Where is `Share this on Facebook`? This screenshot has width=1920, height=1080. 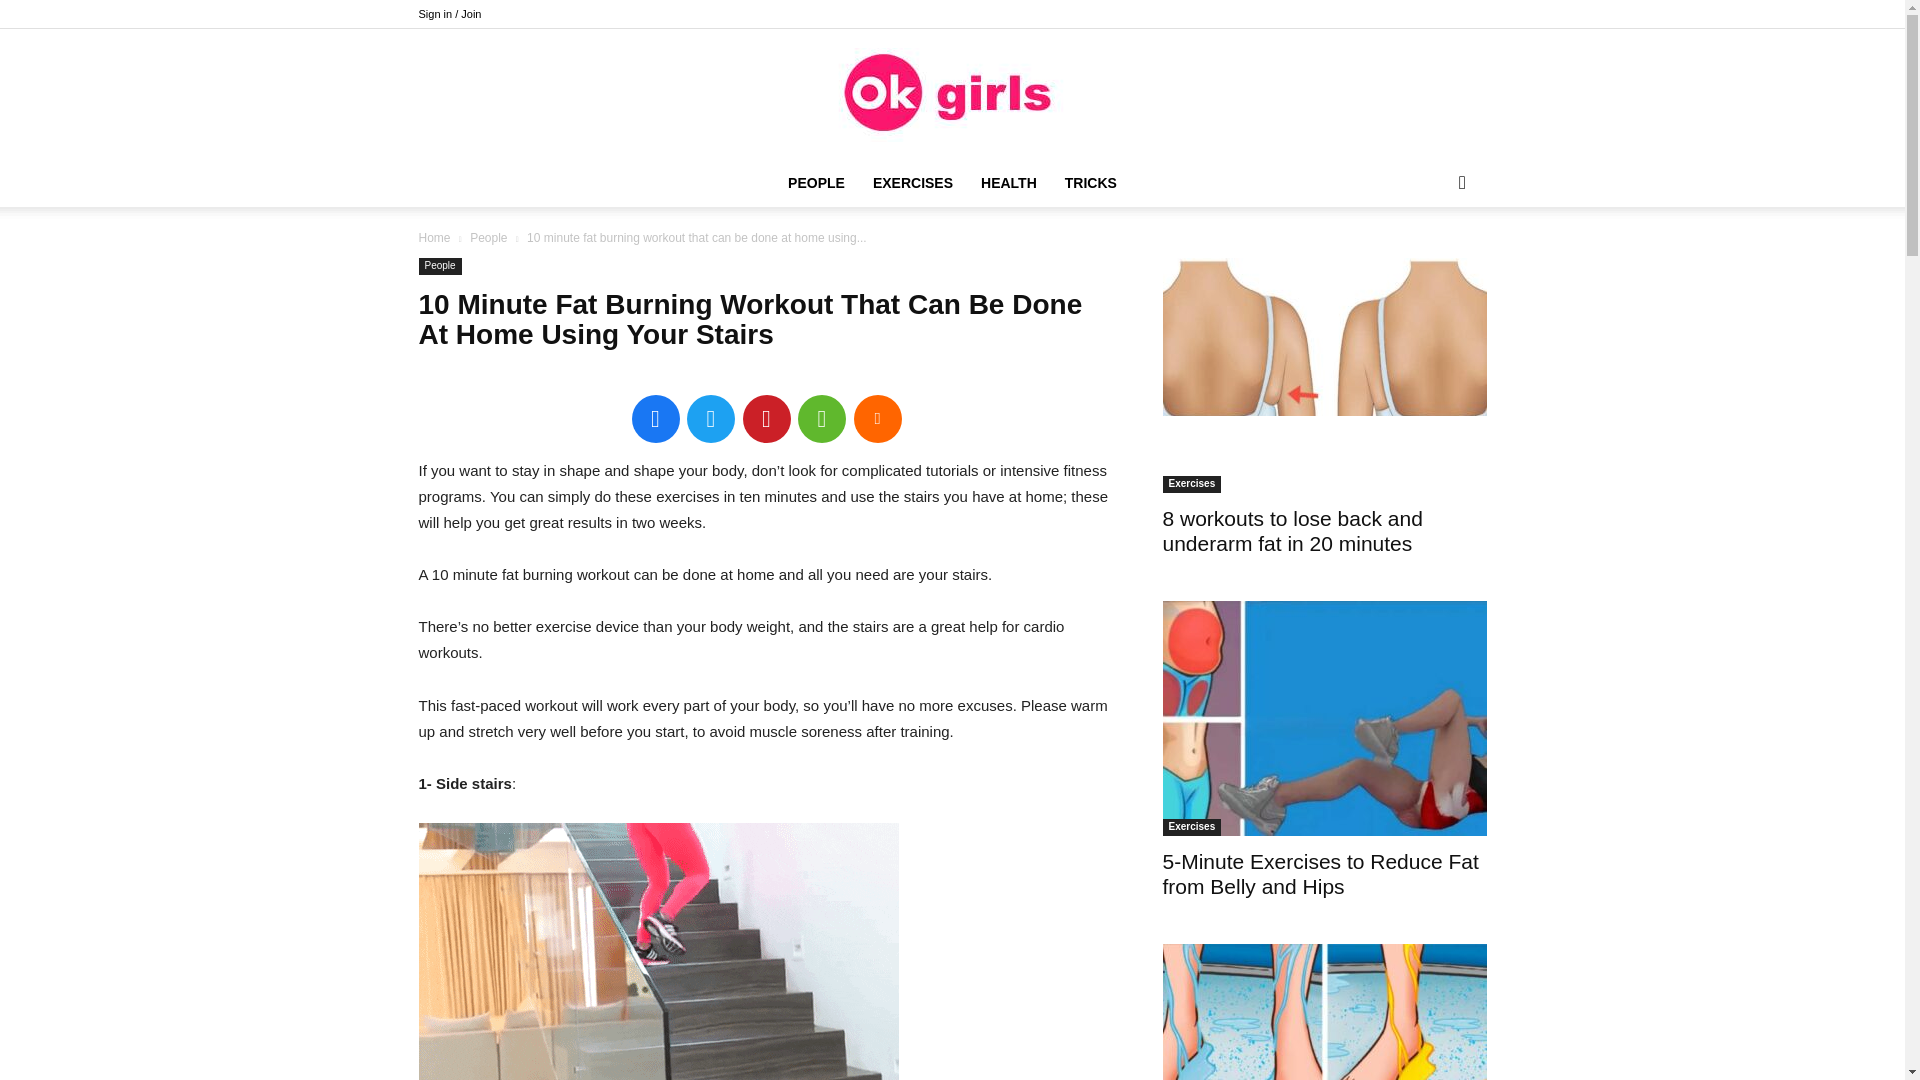 Share this on Facebook is located at coordinates (655, 418).